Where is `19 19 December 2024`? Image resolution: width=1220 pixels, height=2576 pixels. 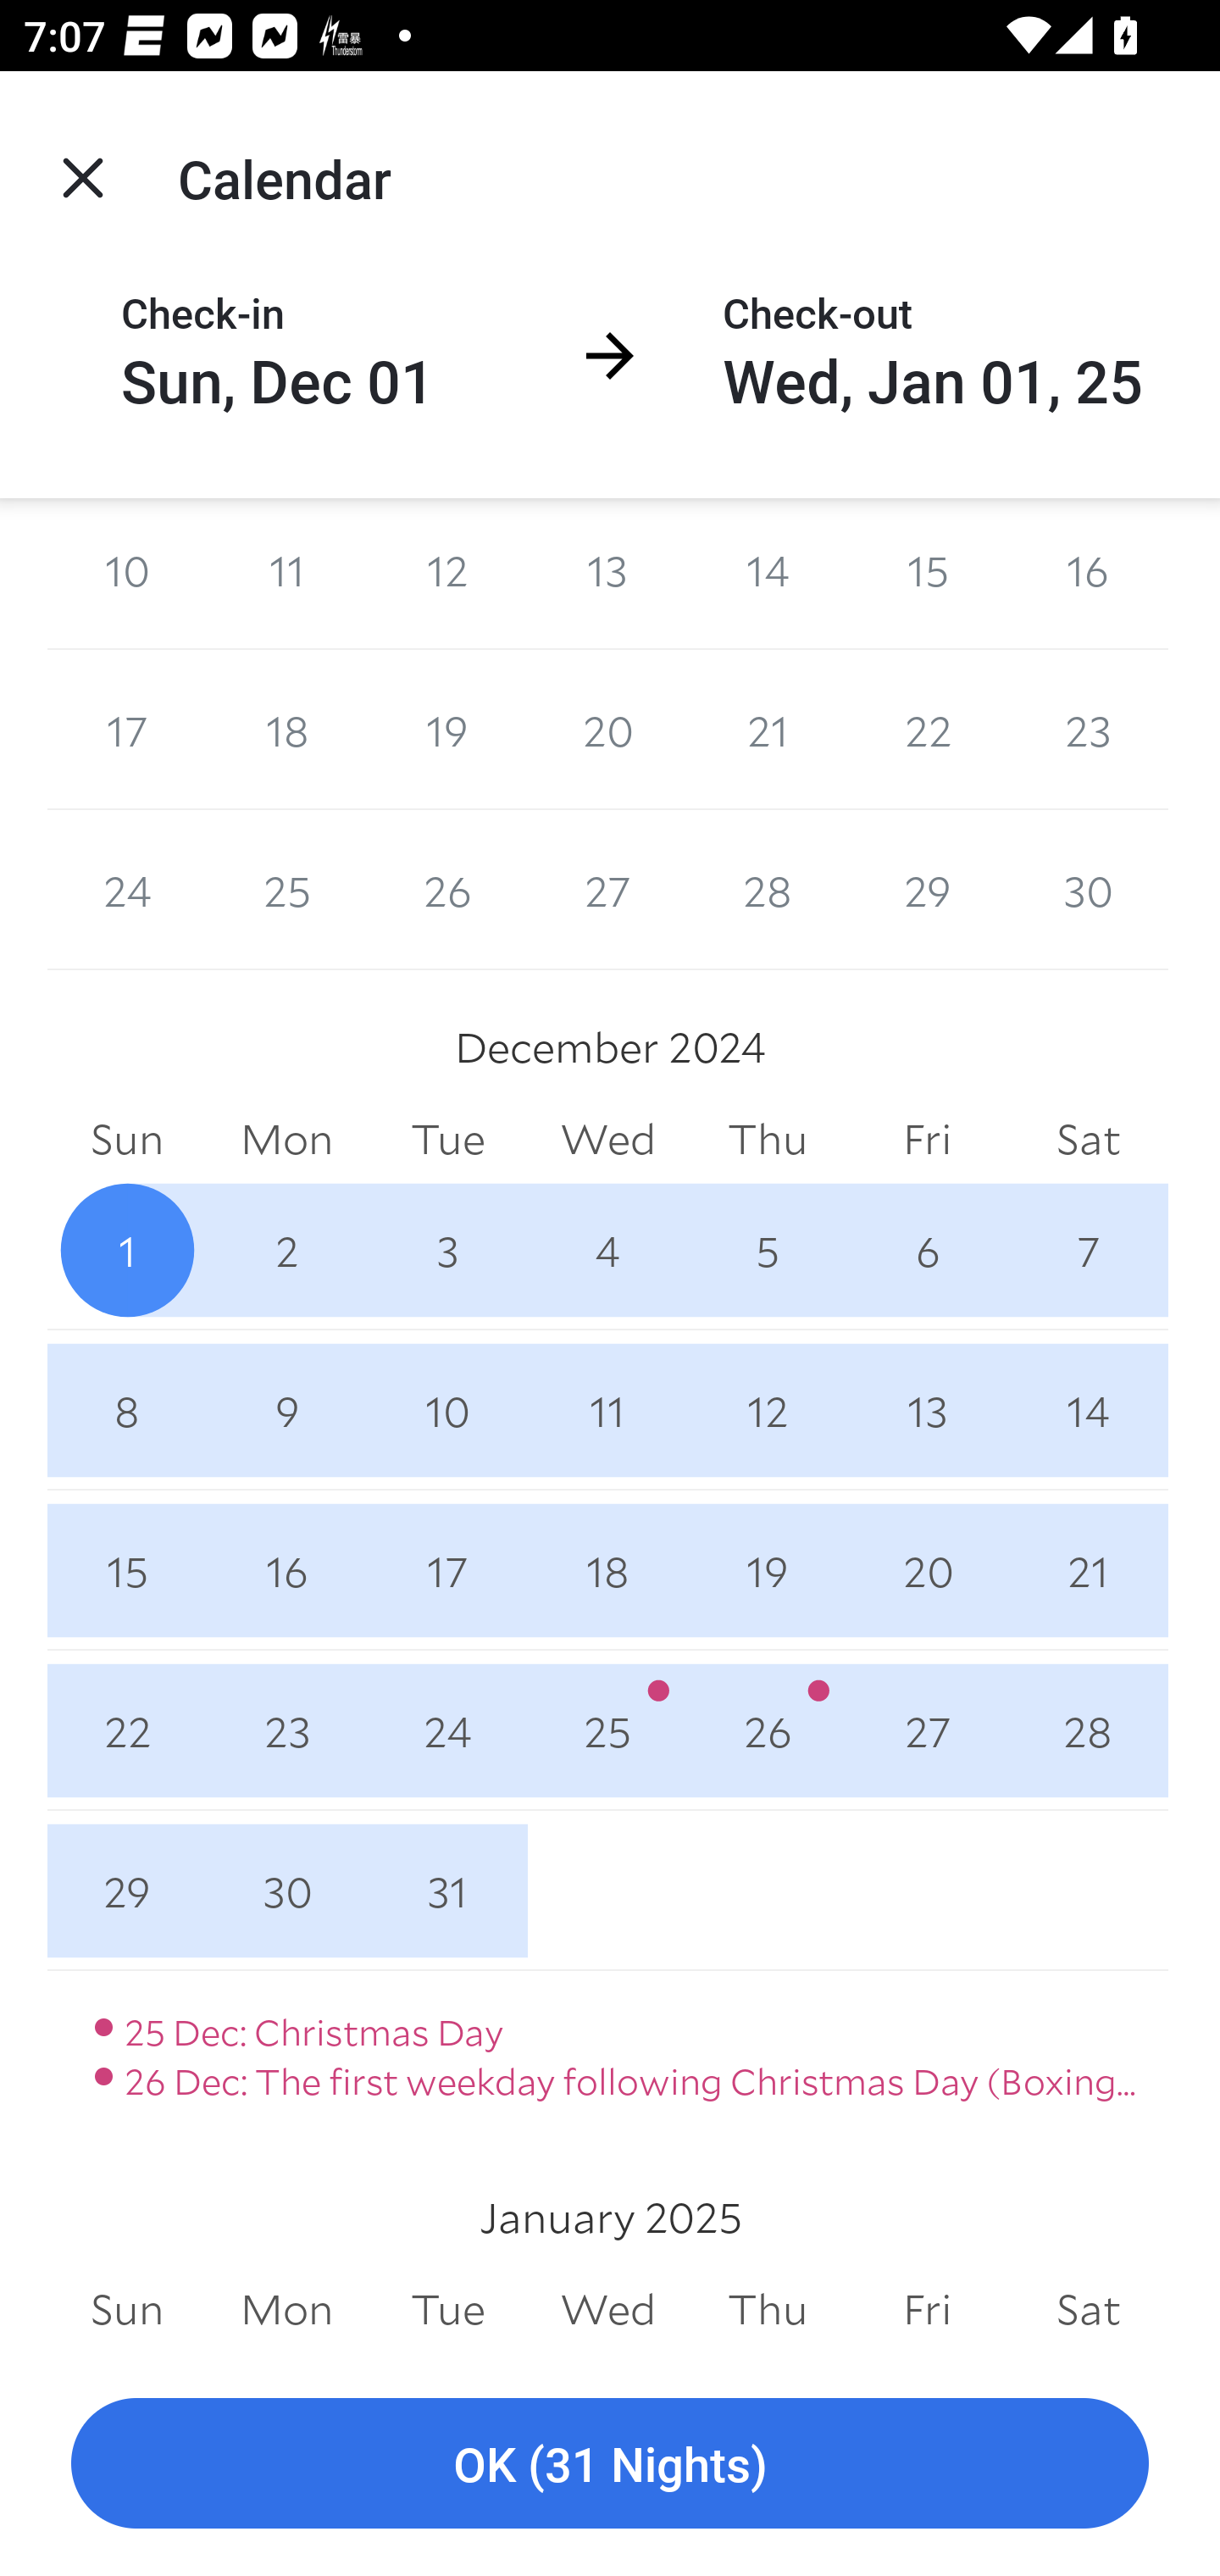 19 19 December 2024 is located at coordinates (768, 1571).